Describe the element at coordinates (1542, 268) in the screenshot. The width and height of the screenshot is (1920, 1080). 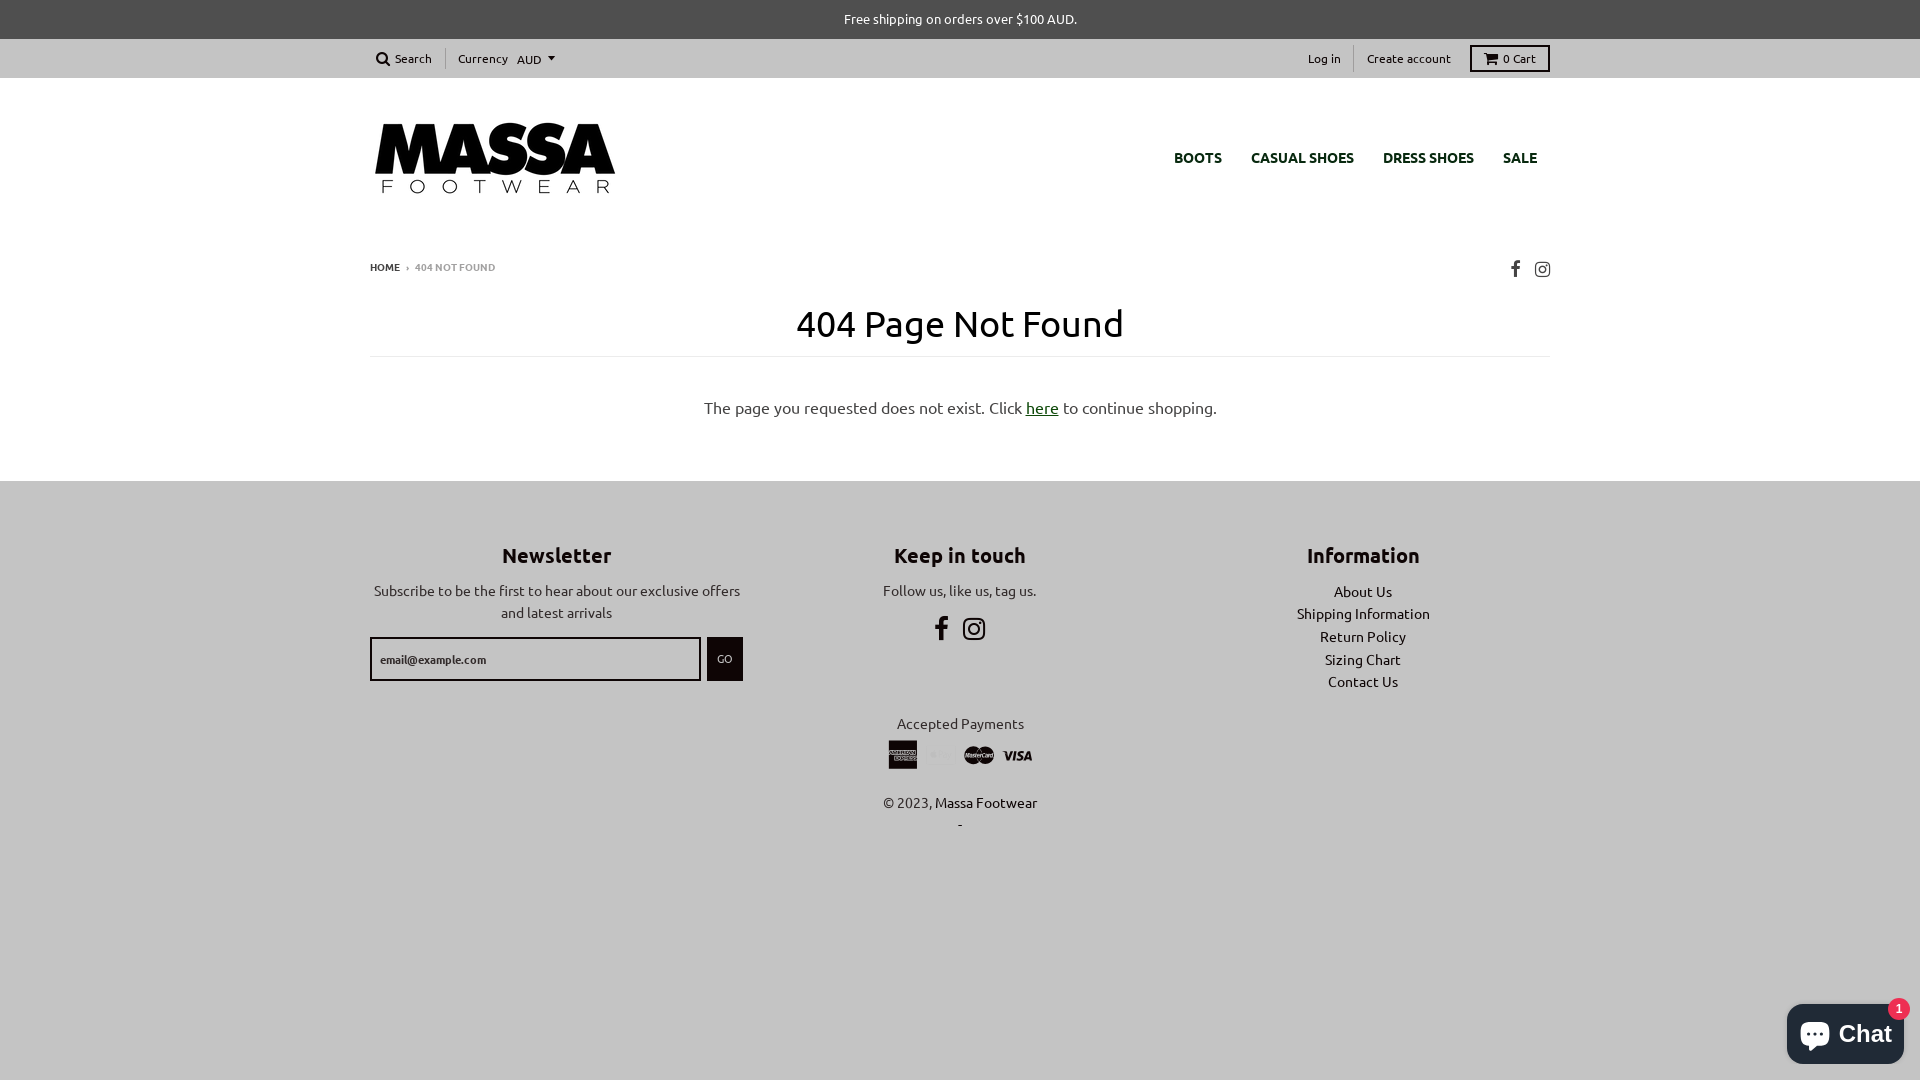
I see `Massa Footwear on Instagram` at that location.